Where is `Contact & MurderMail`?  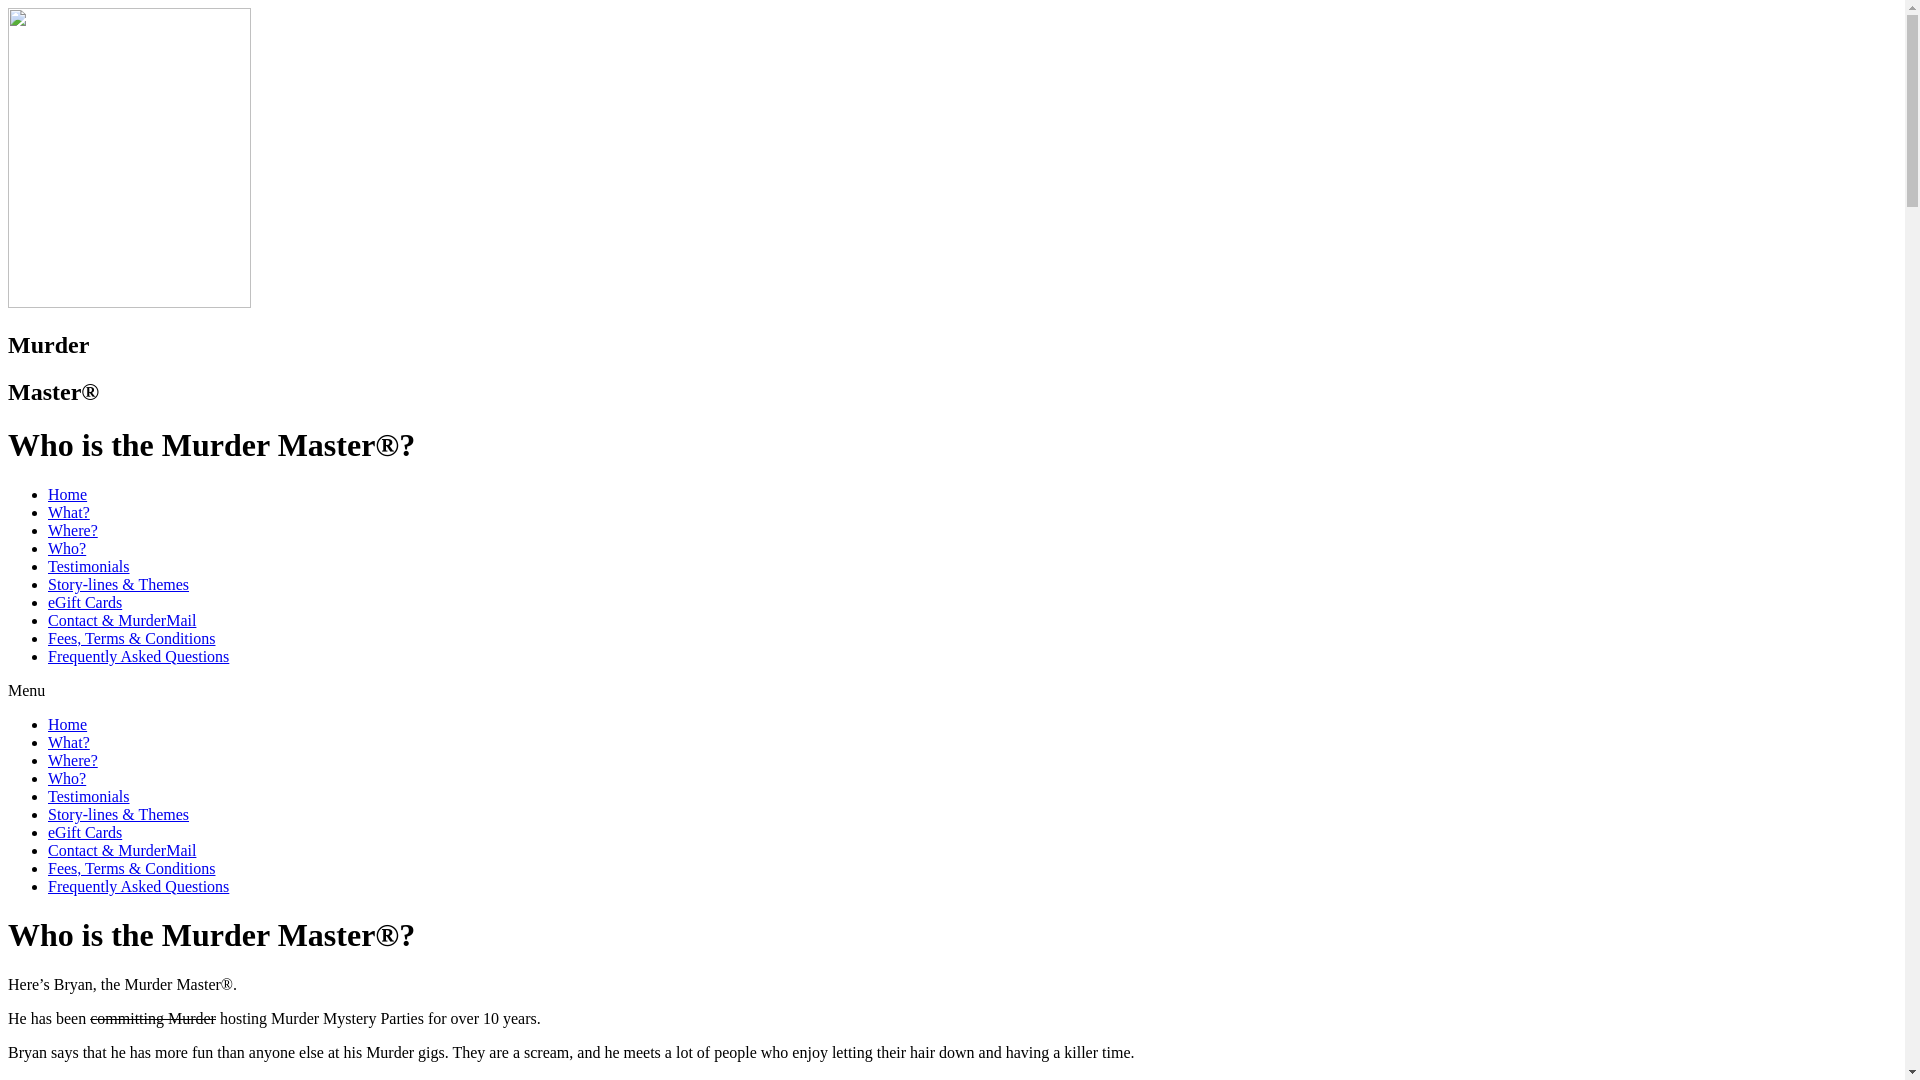
Contact & MurderMail is located at coordinates (122, 620).